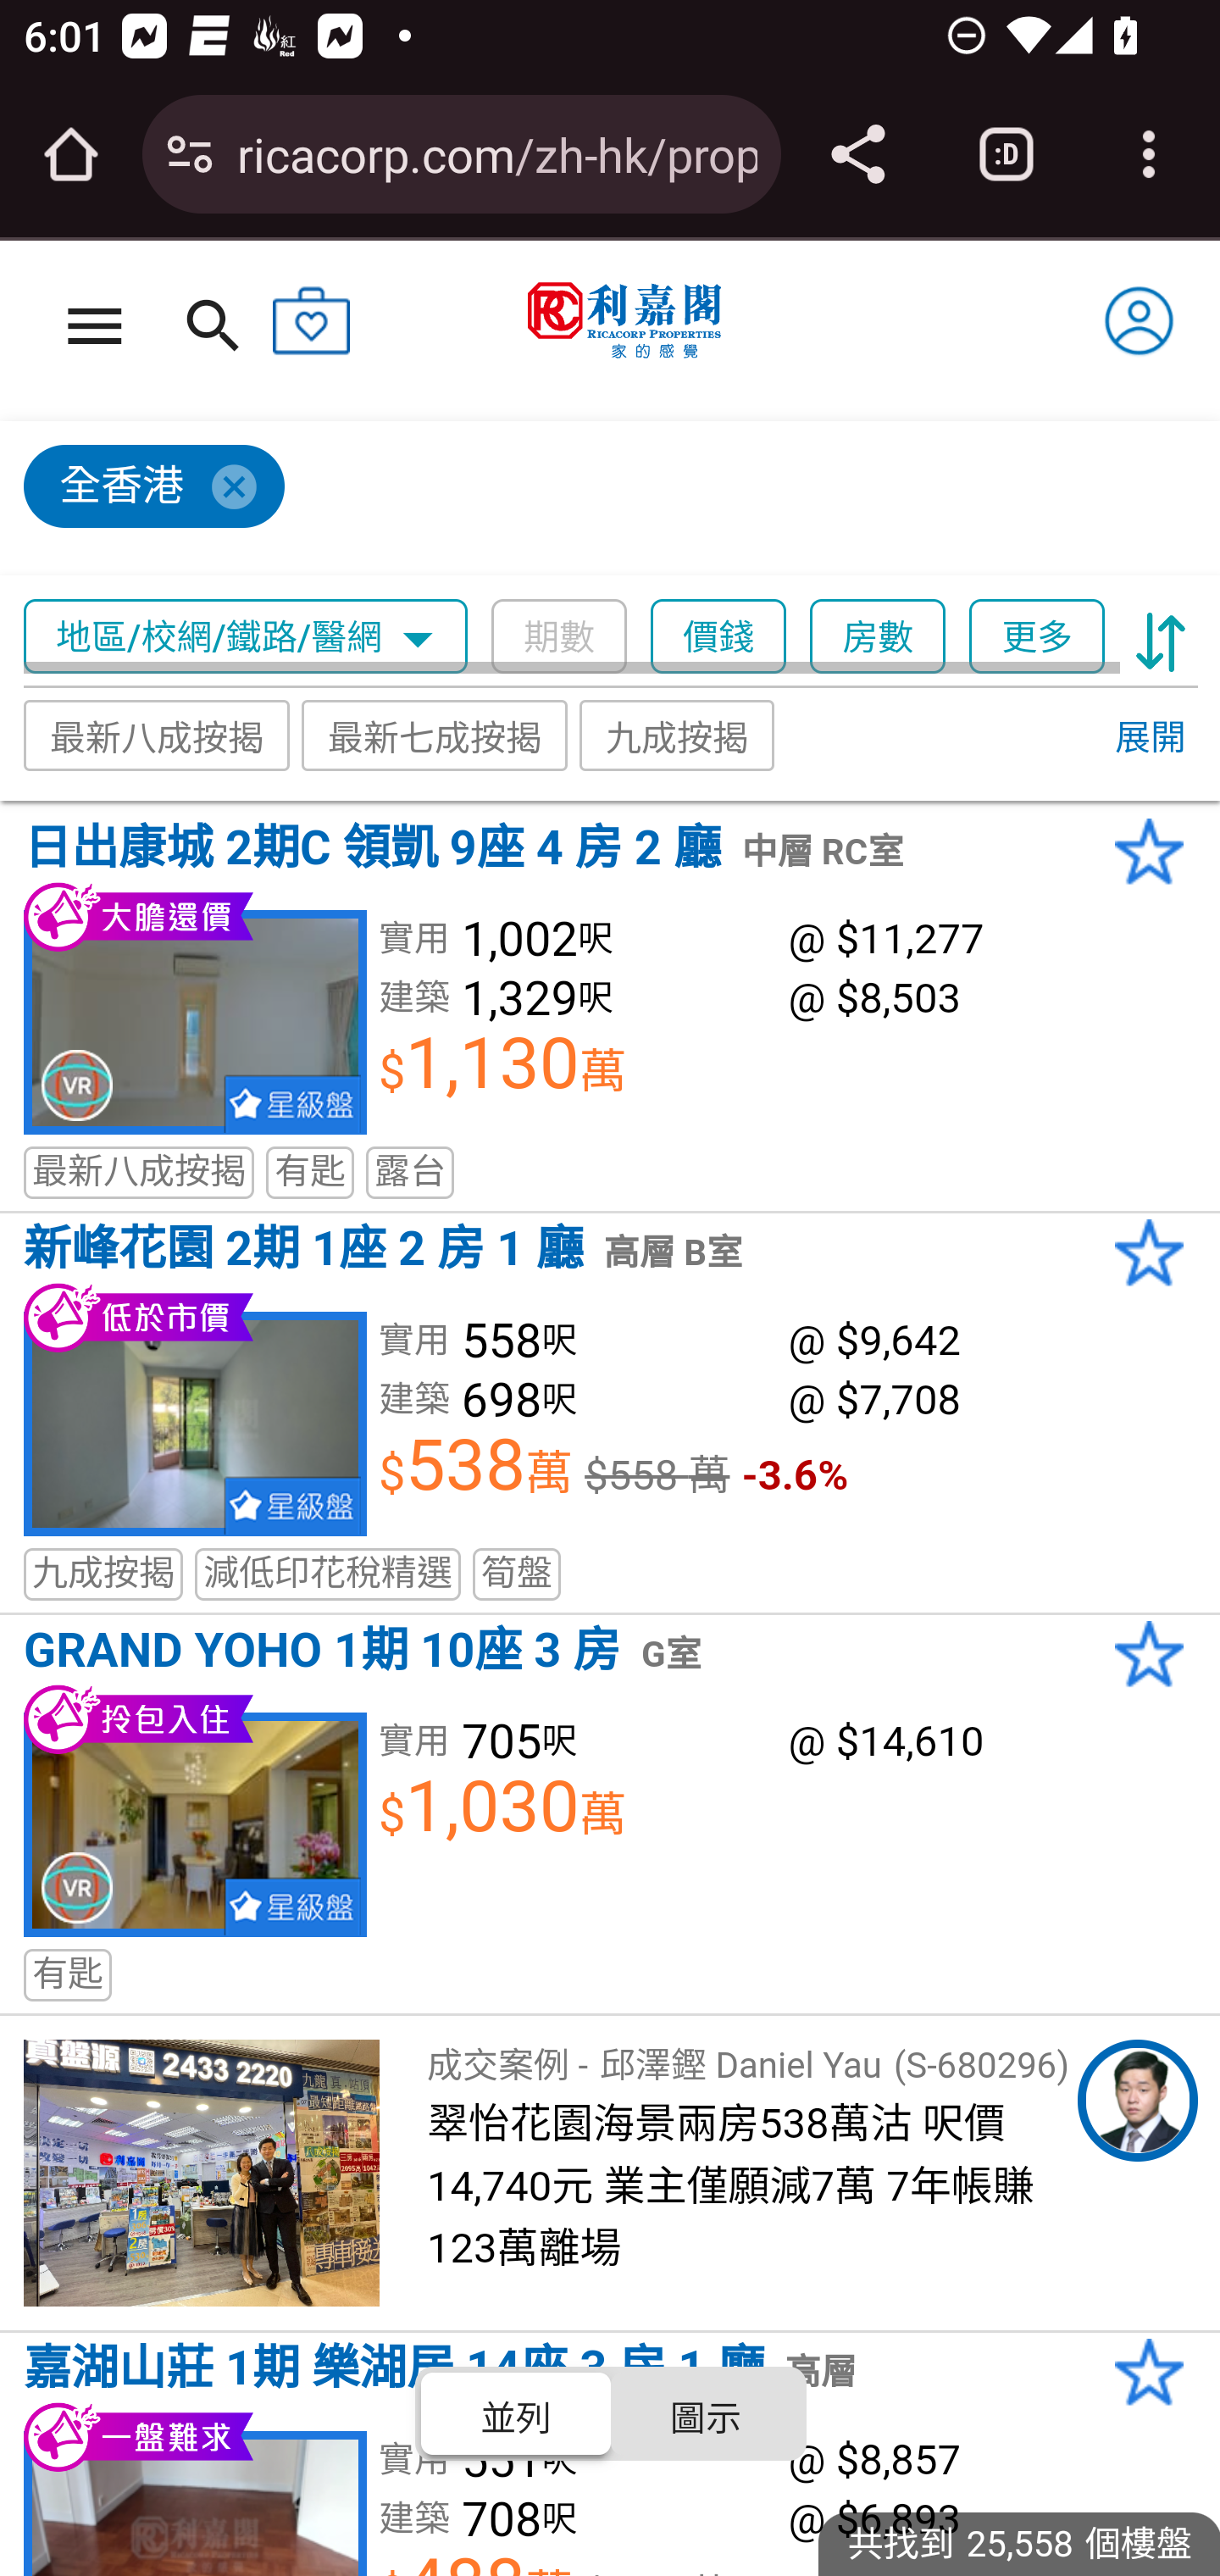  Describe the element at coordinates (1161, 637) in the screenshot. I see `sort` at that location.